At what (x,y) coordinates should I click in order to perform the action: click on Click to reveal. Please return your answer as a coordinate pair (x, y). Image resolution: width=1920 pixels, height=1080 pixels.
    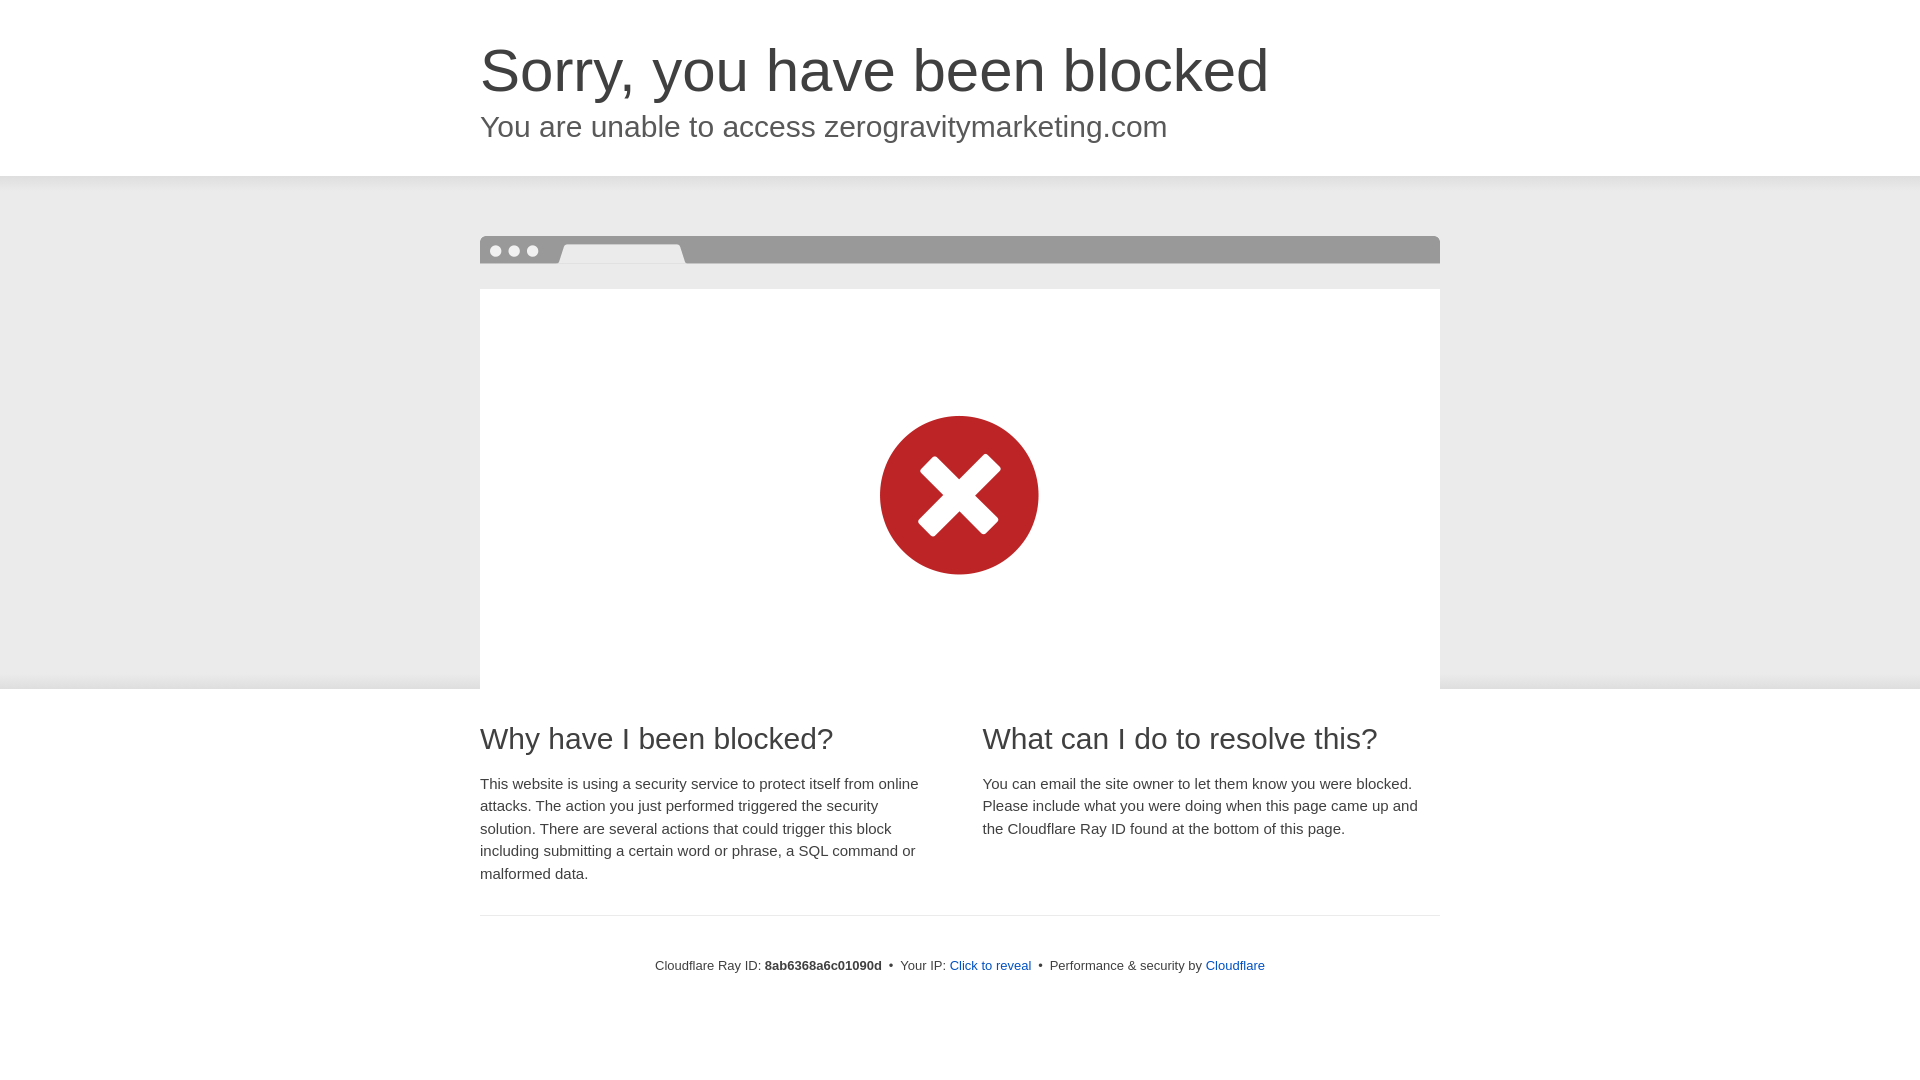
    Looking at the image, I should click on (991, 966).